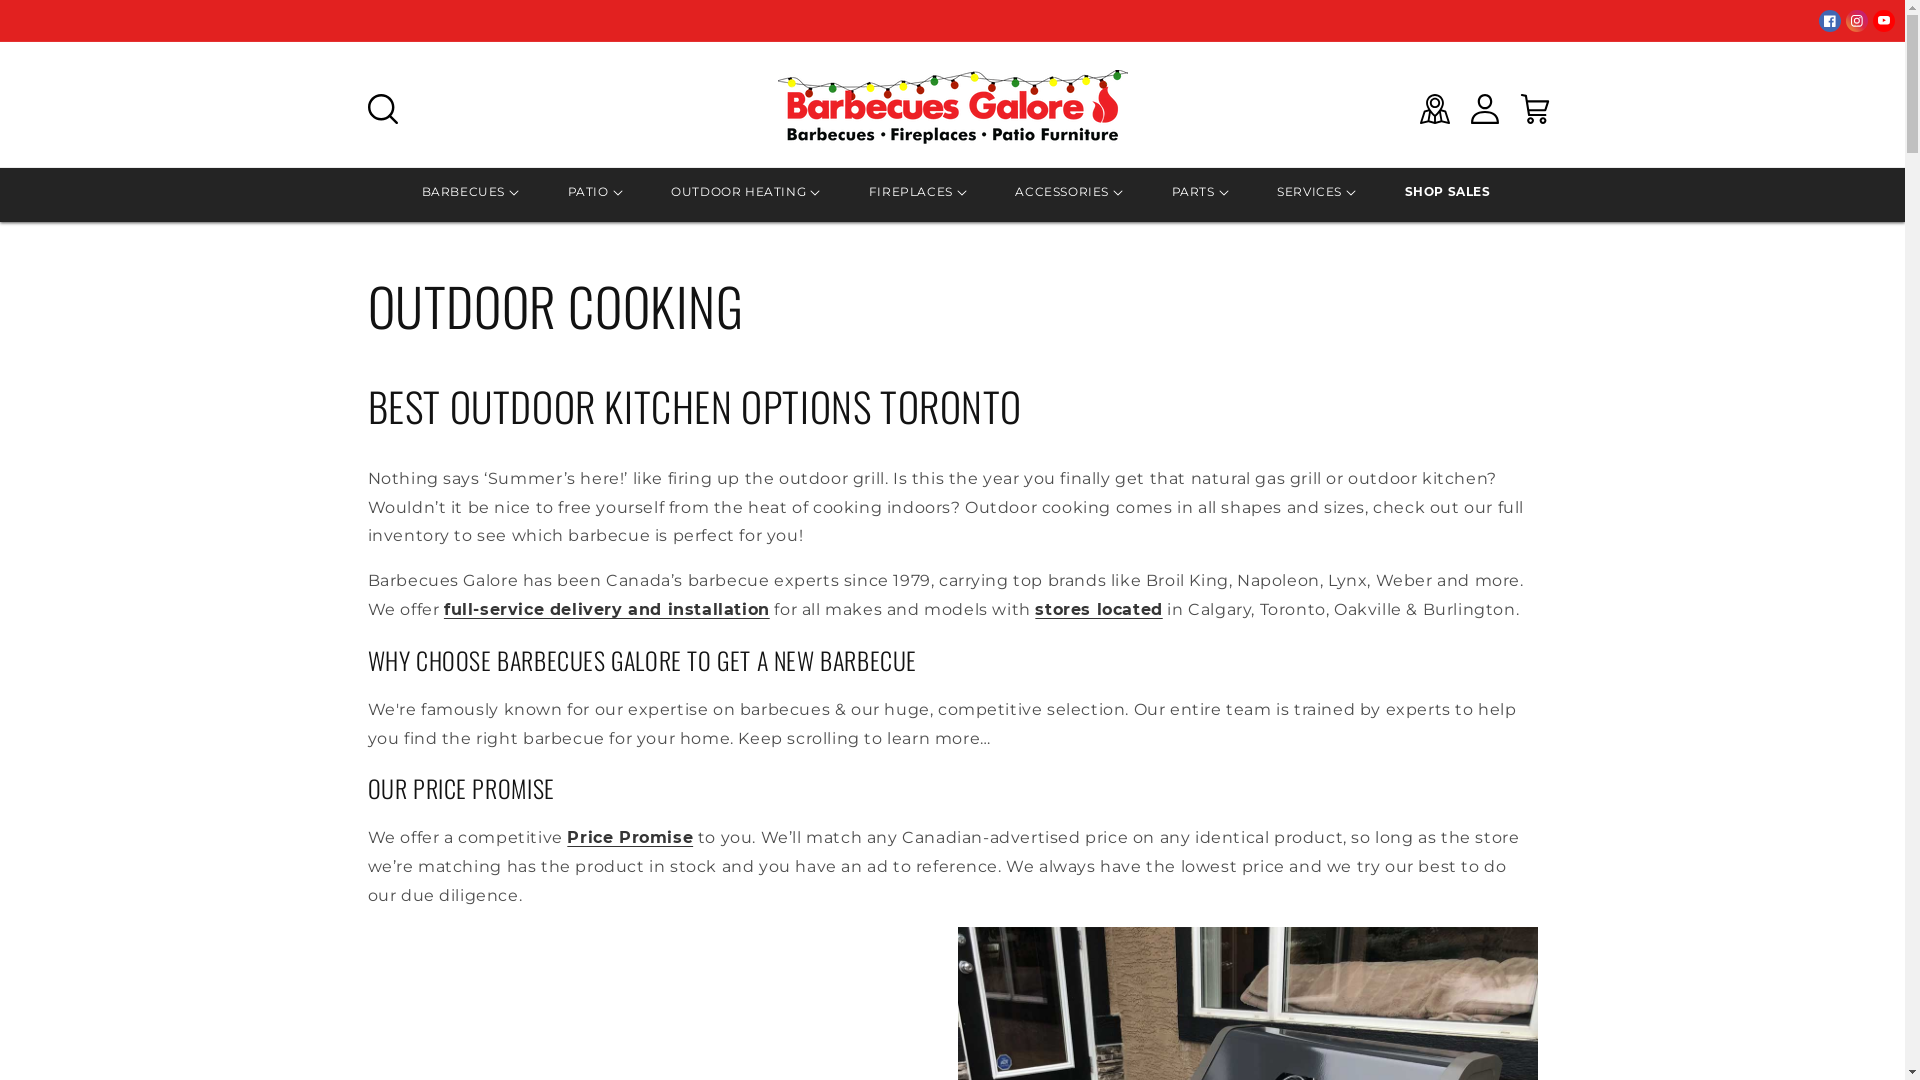 The height and width of the screenshot is (1080, 1920). What do you see at coordinates (1448, 192) in the screenshot?
I see `SHOP SALES` at bounding box center [1448, 192].